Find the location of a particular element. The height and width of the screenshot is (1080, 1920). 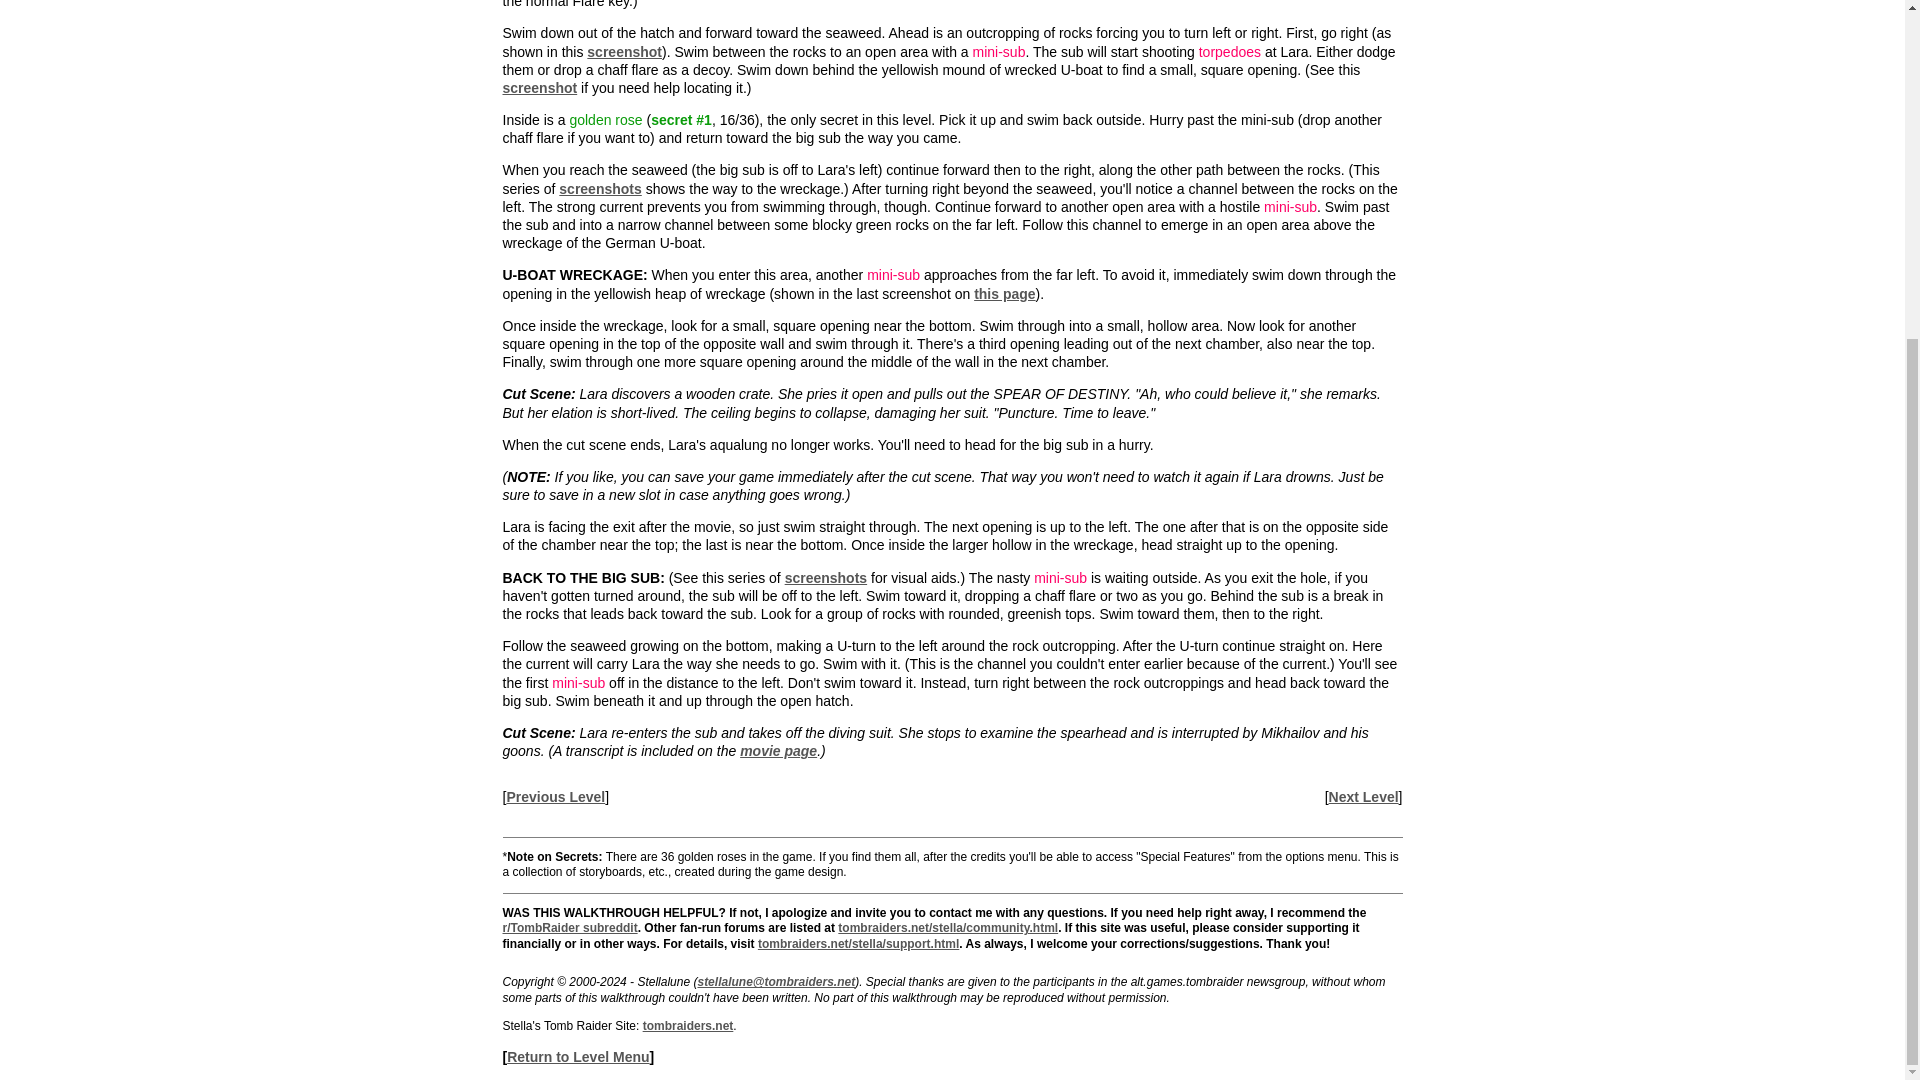

screenshots is located at coordinates (600, 188).